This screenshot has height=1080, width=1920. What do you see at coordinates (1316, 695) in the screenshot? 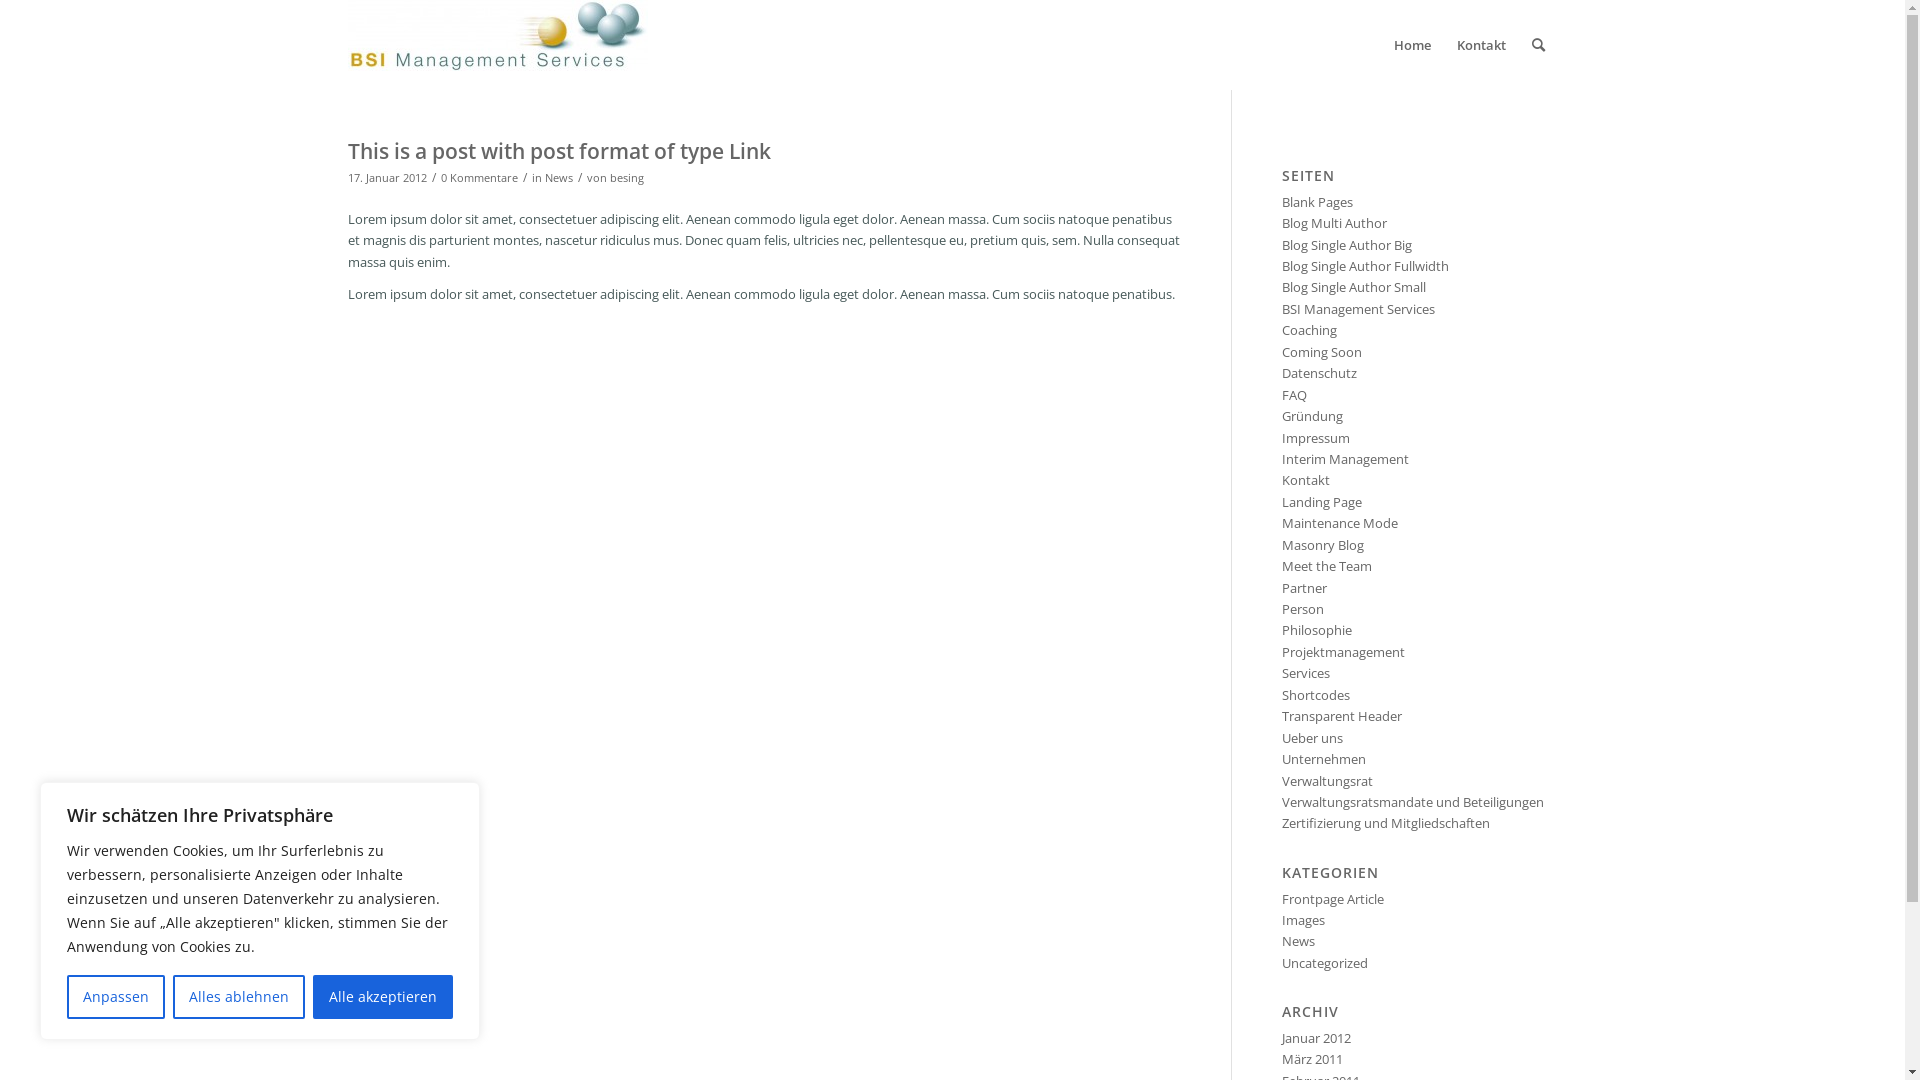
I see `Shortcodes` at bounding box center [1316, 695].